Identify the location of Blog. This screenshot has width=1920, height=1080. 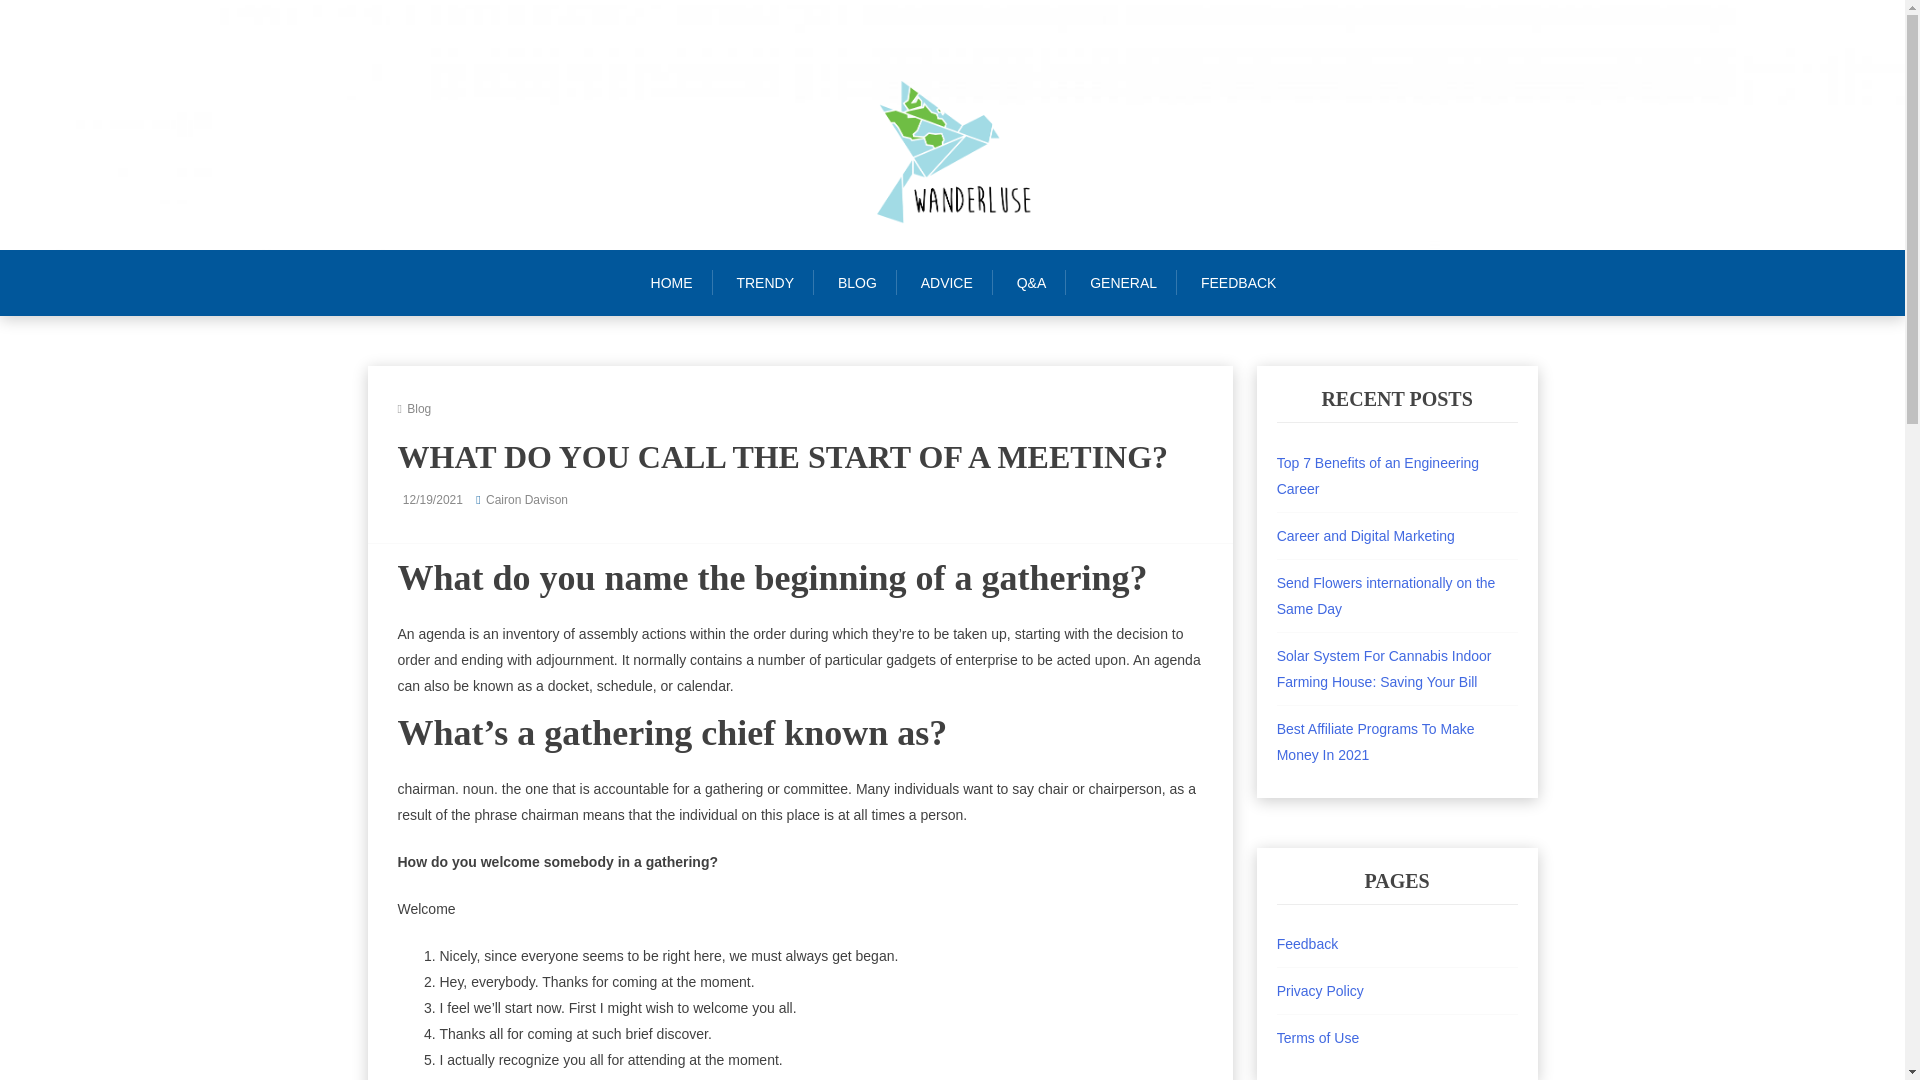
(418, 408).